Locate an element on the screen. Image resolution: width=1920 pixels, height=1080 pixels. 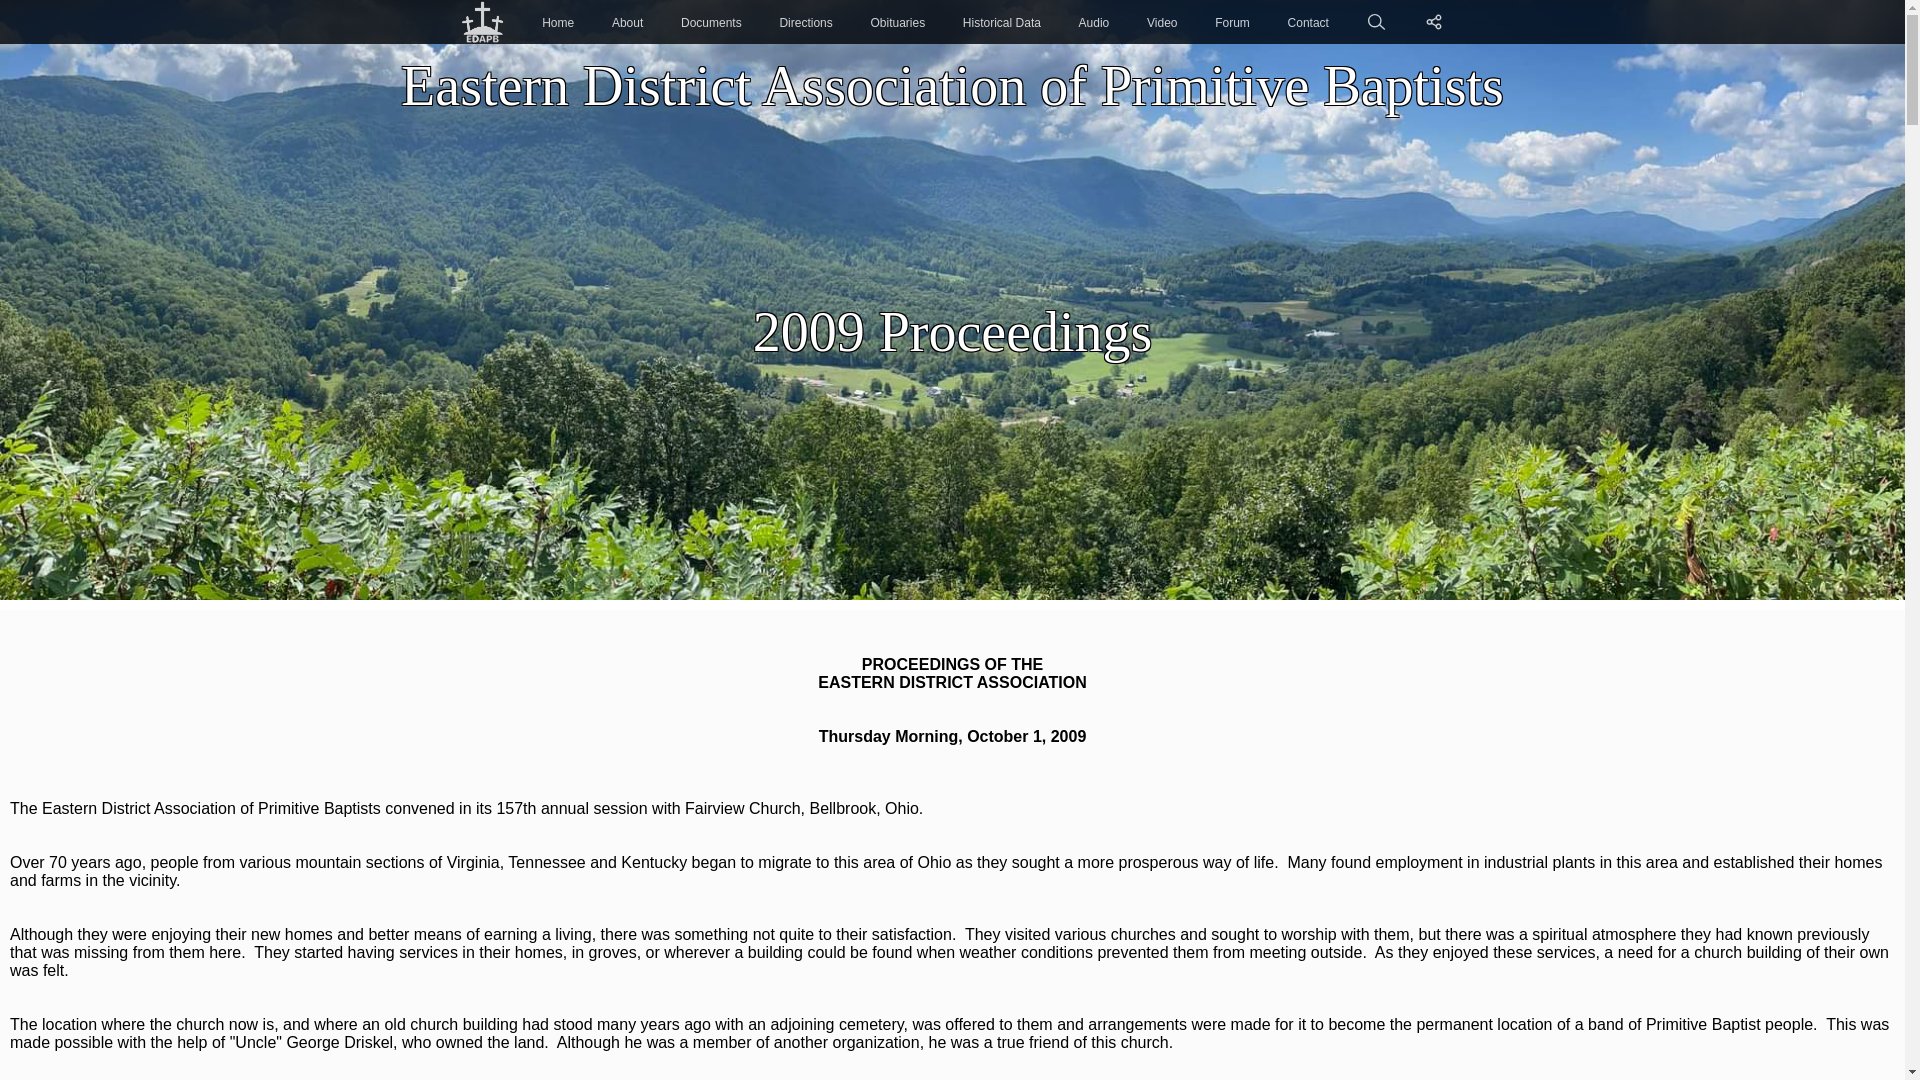
Obituaries is located at coordinates (897, 23).